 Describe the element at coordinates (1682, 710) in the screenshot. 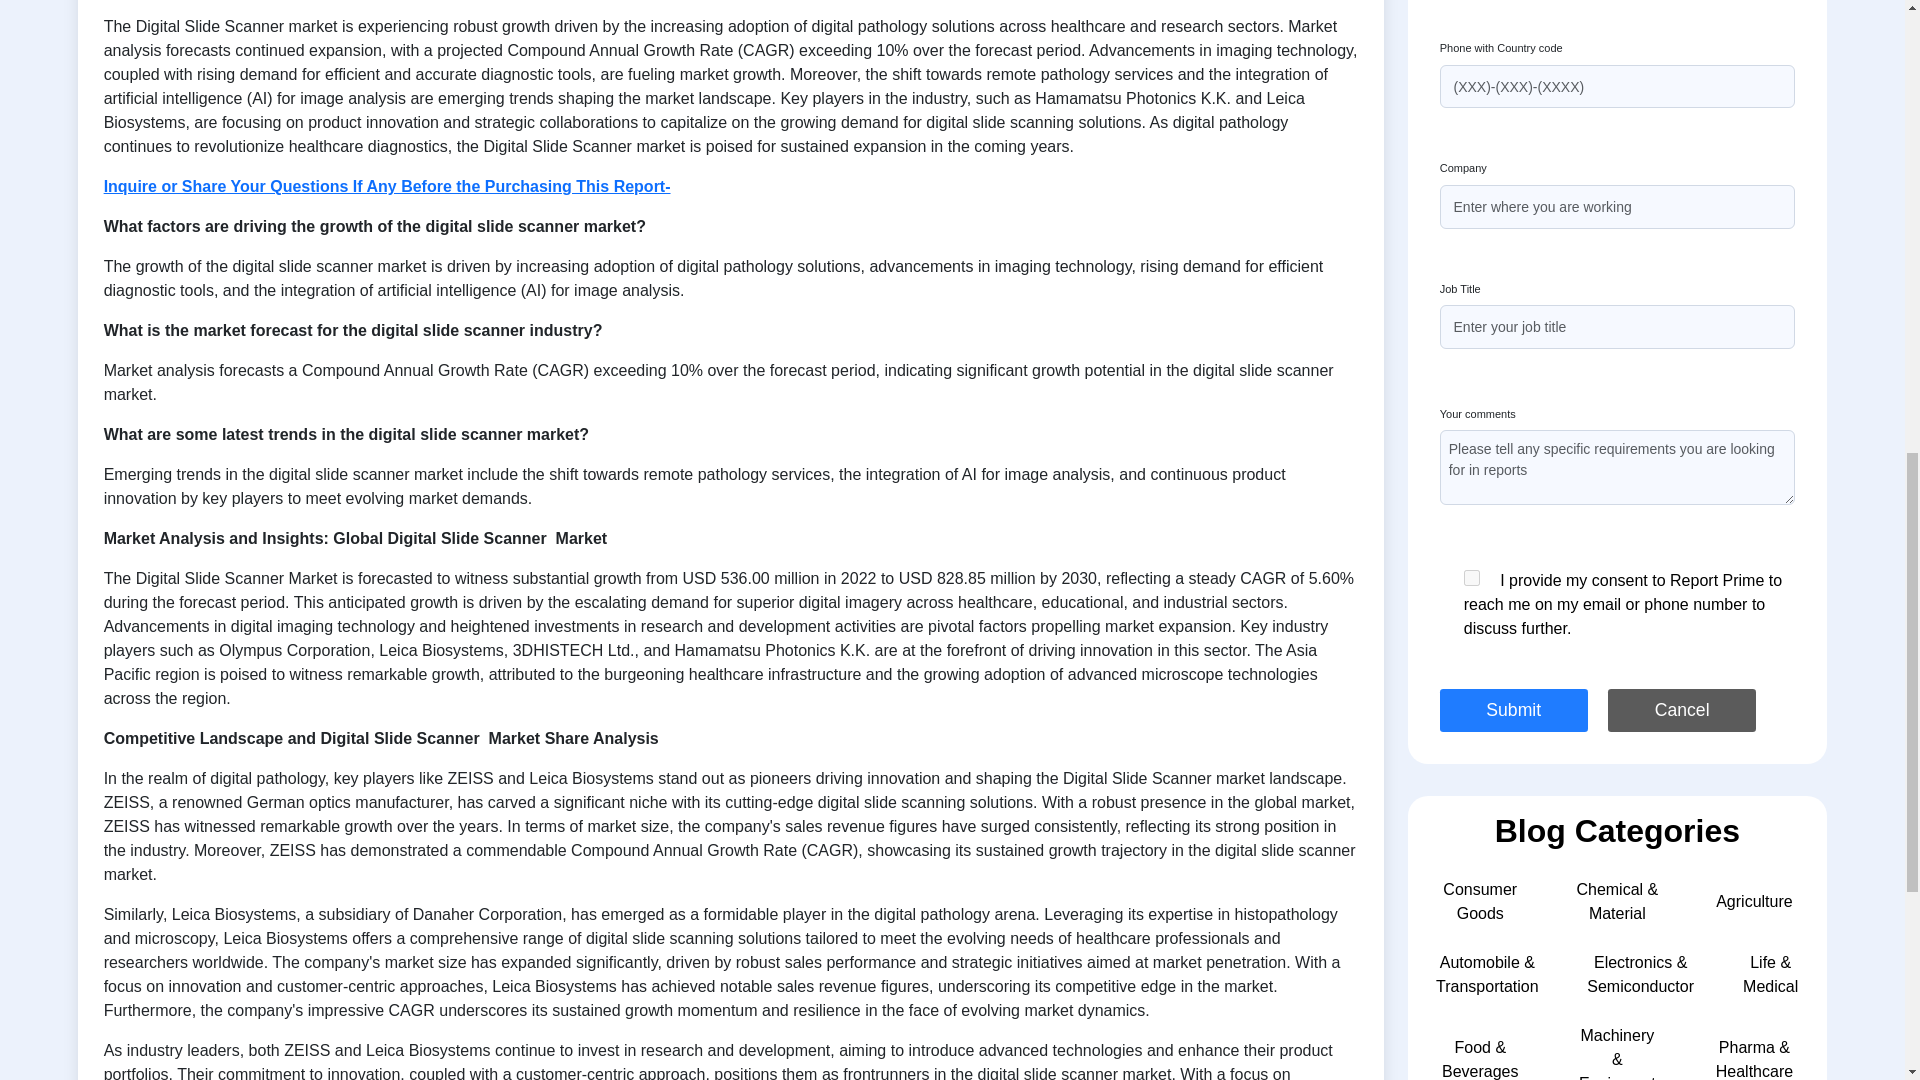

I see `Cancel` at that location.